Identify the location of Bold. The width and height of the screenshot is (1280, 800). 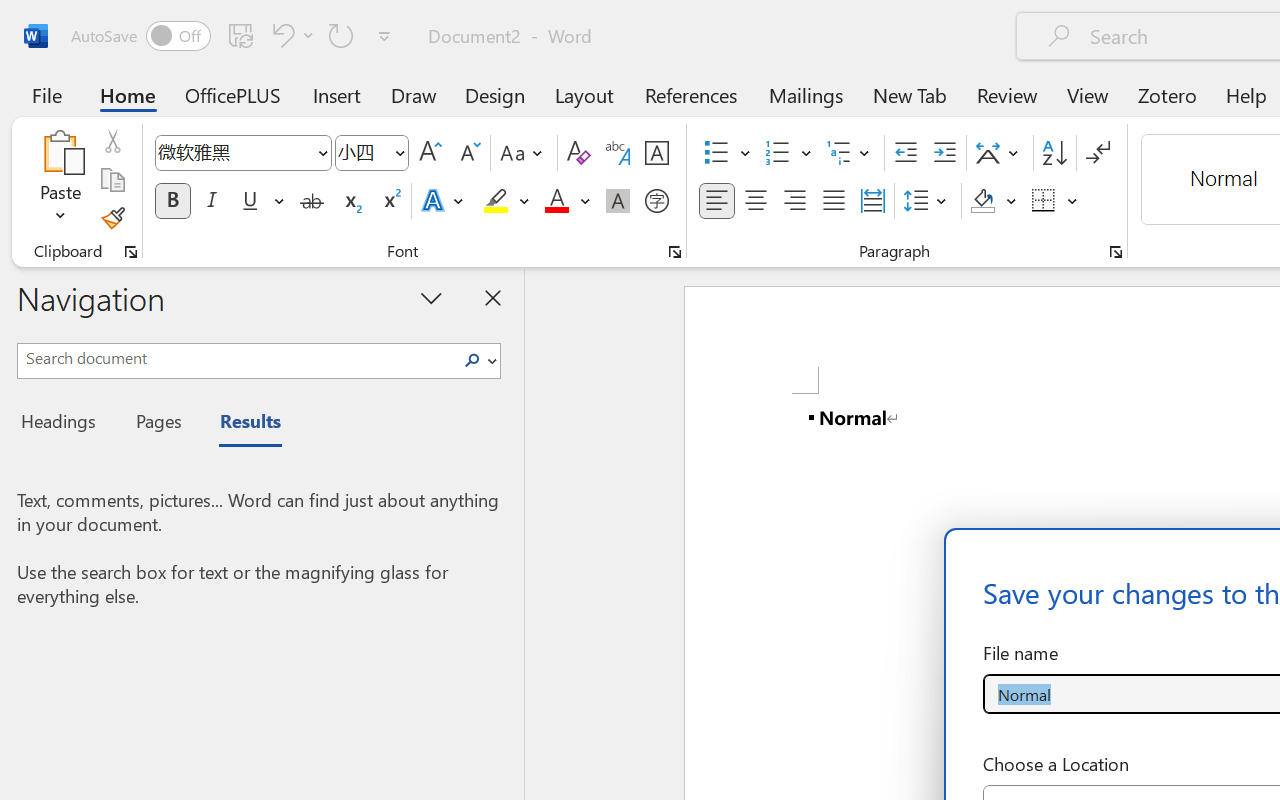
(172, 201).